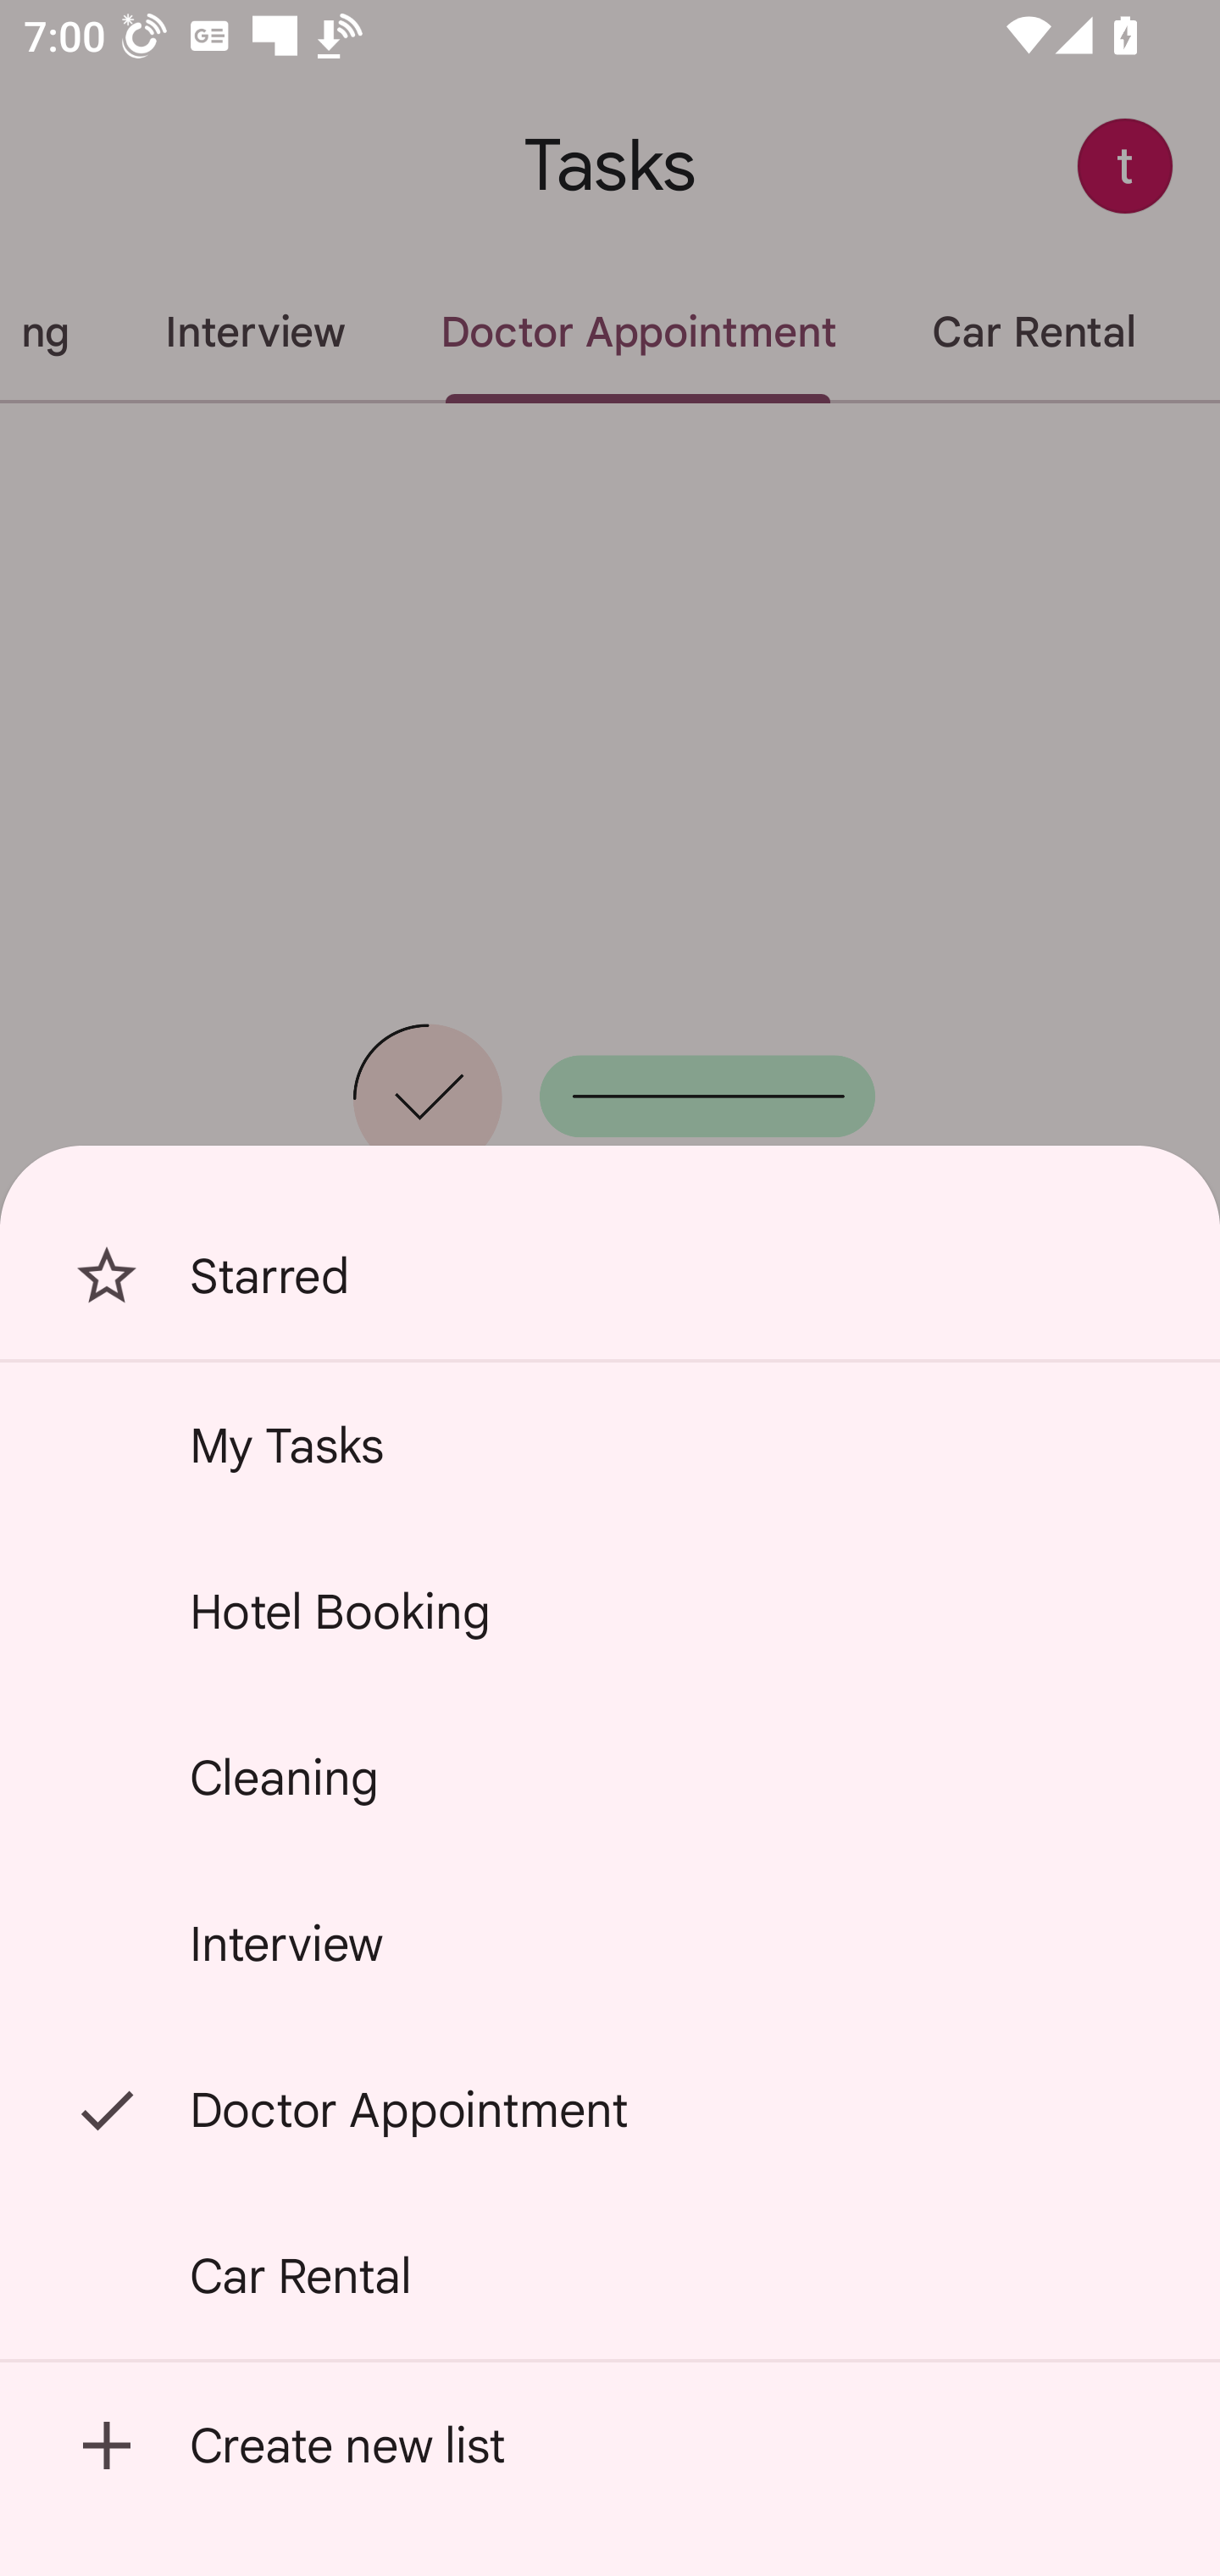 This screenshot has width=1220, height=2576. I want to click on Interview, so click(610, 1943).